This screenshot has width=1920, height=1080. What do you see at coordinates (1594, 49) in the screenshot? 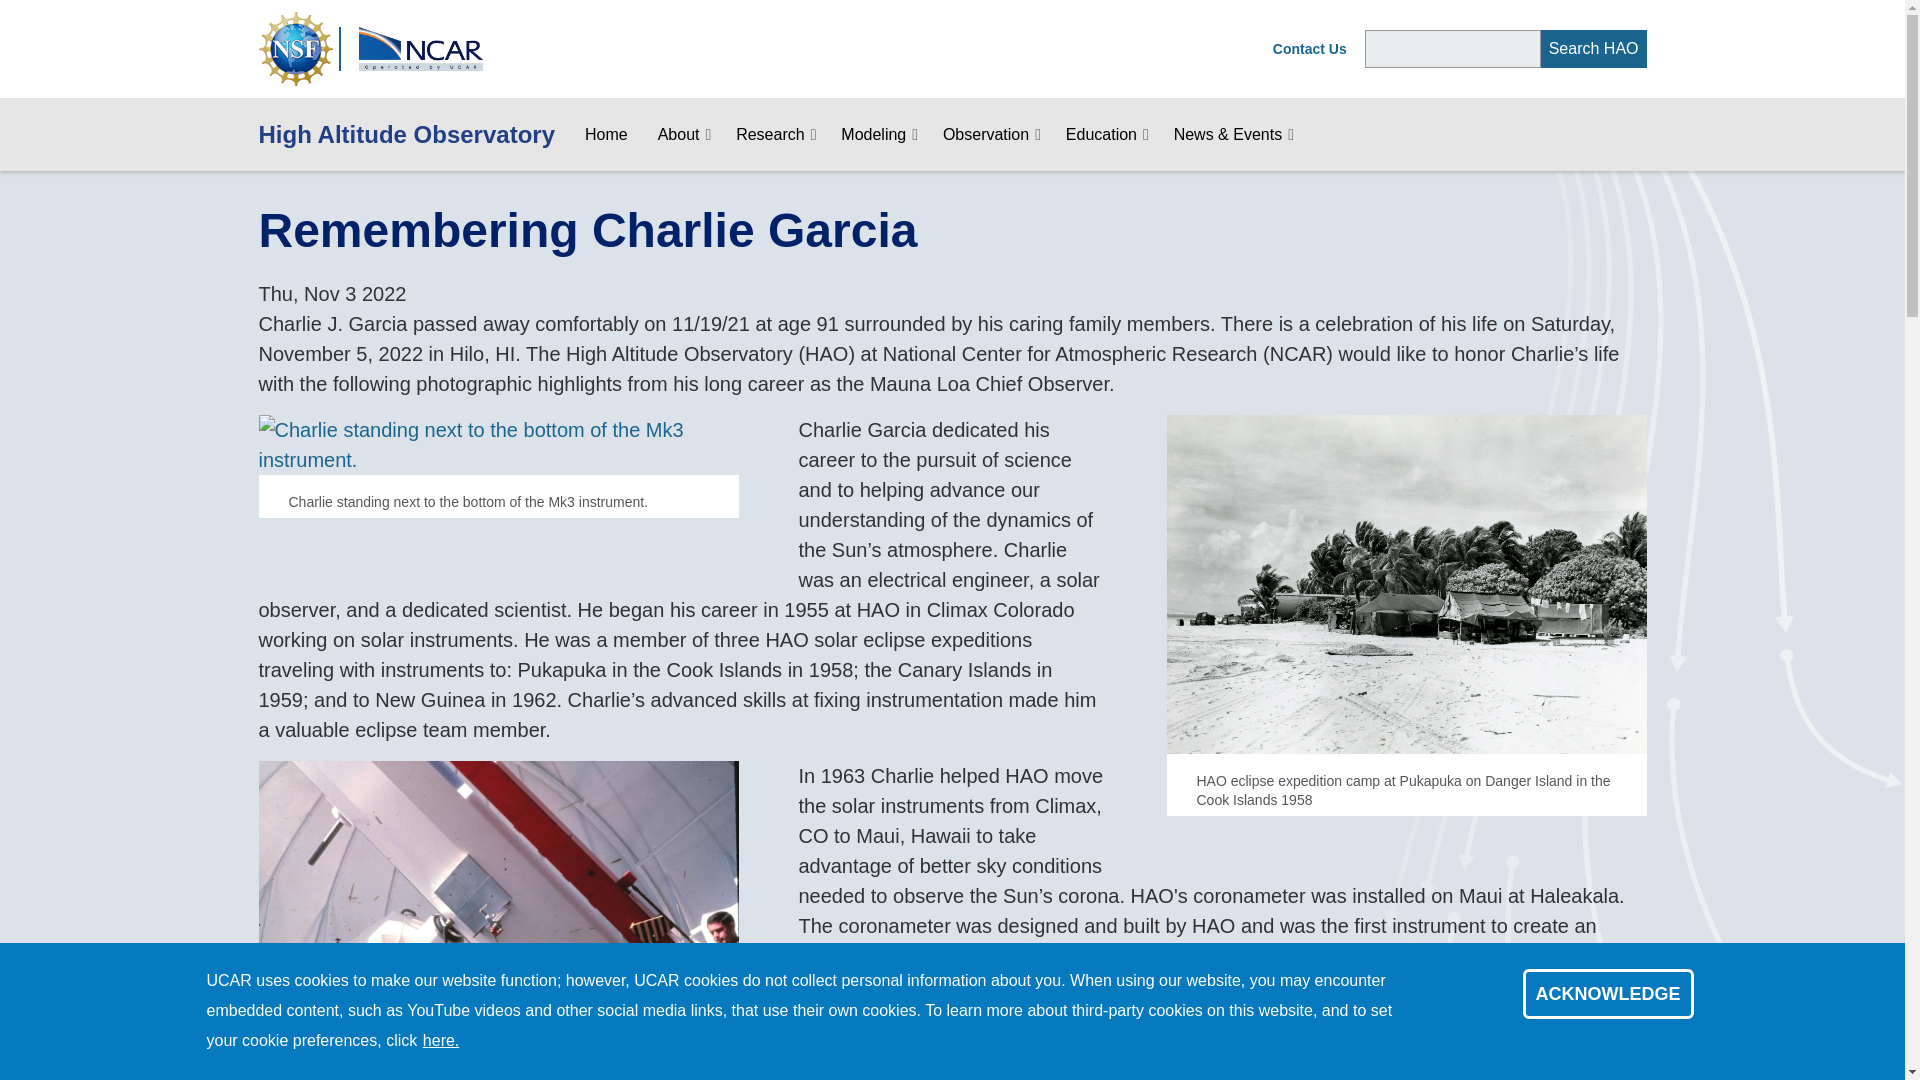
I see `Search HAO` at bounding box center [1594, 49].